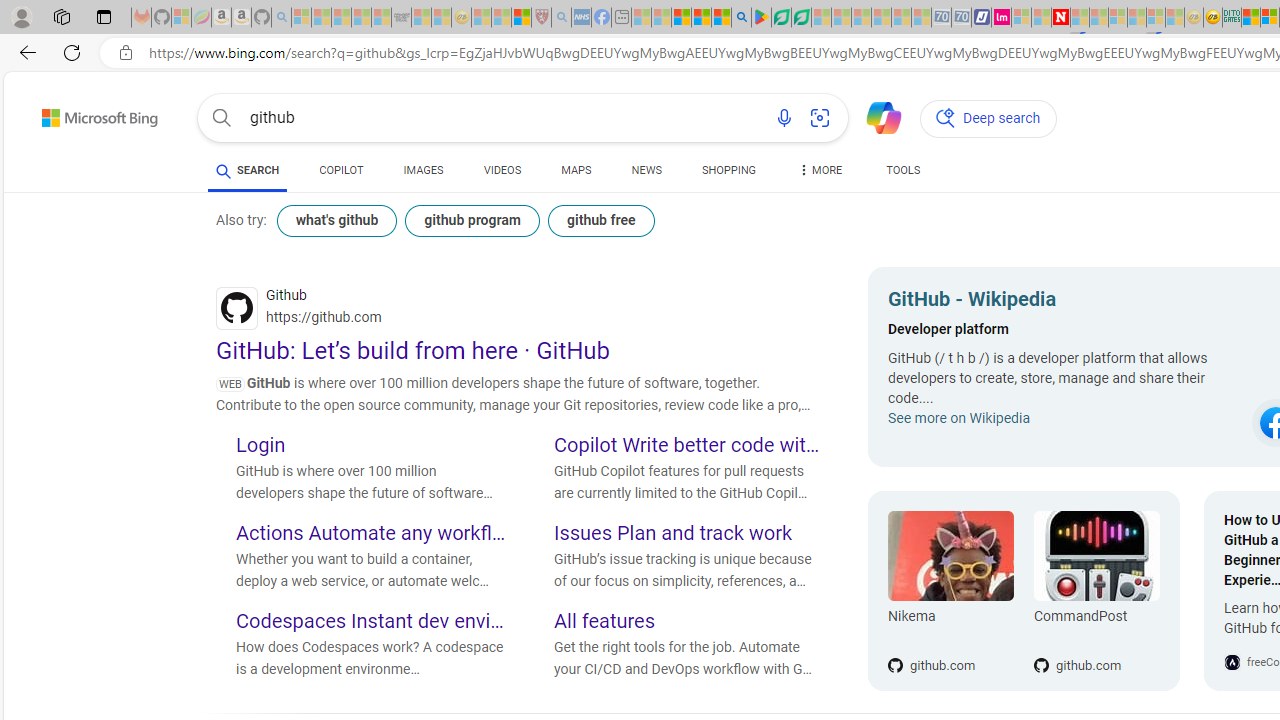  Describe the element at coordinates (820, 174) in the screenshot. I see `MORE` at that location.